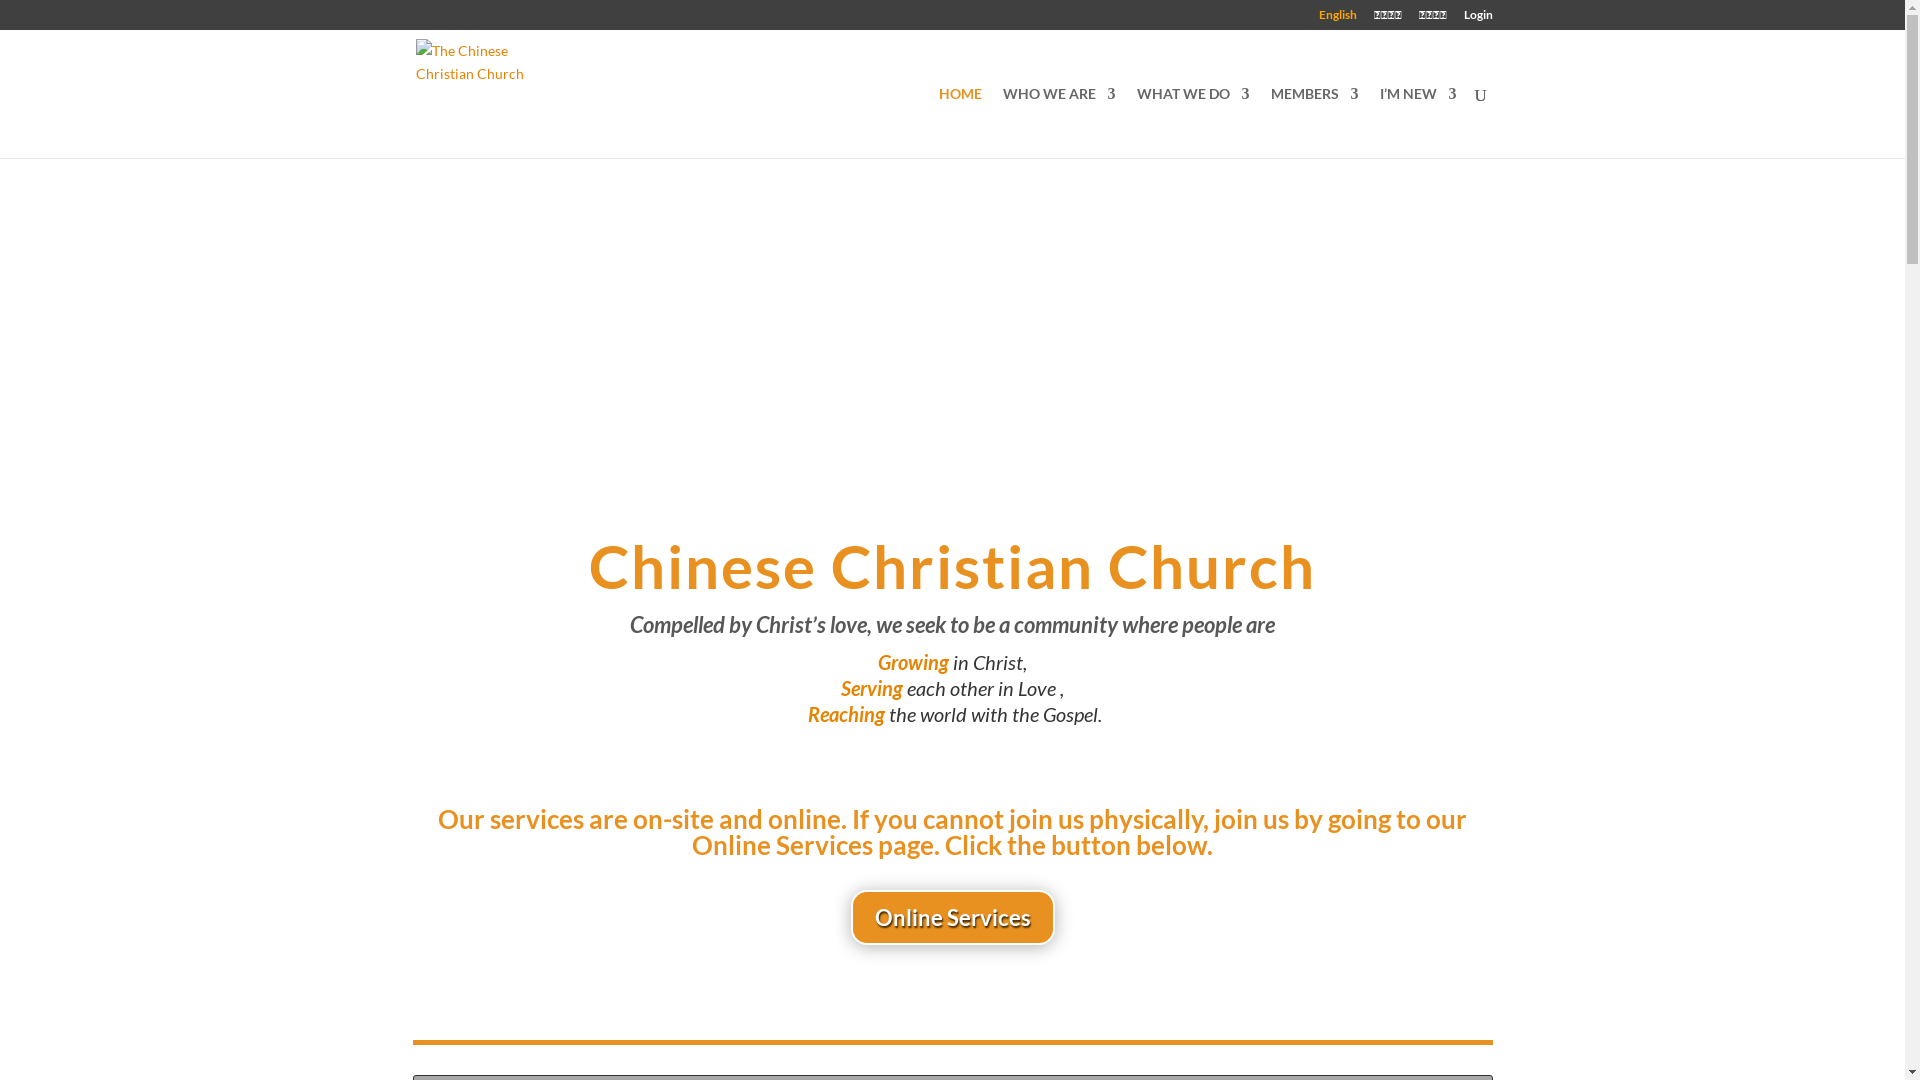 The width and height of the screenshot is (1920, 1080). I want to click on MEMBERS, so click(1314, 122).